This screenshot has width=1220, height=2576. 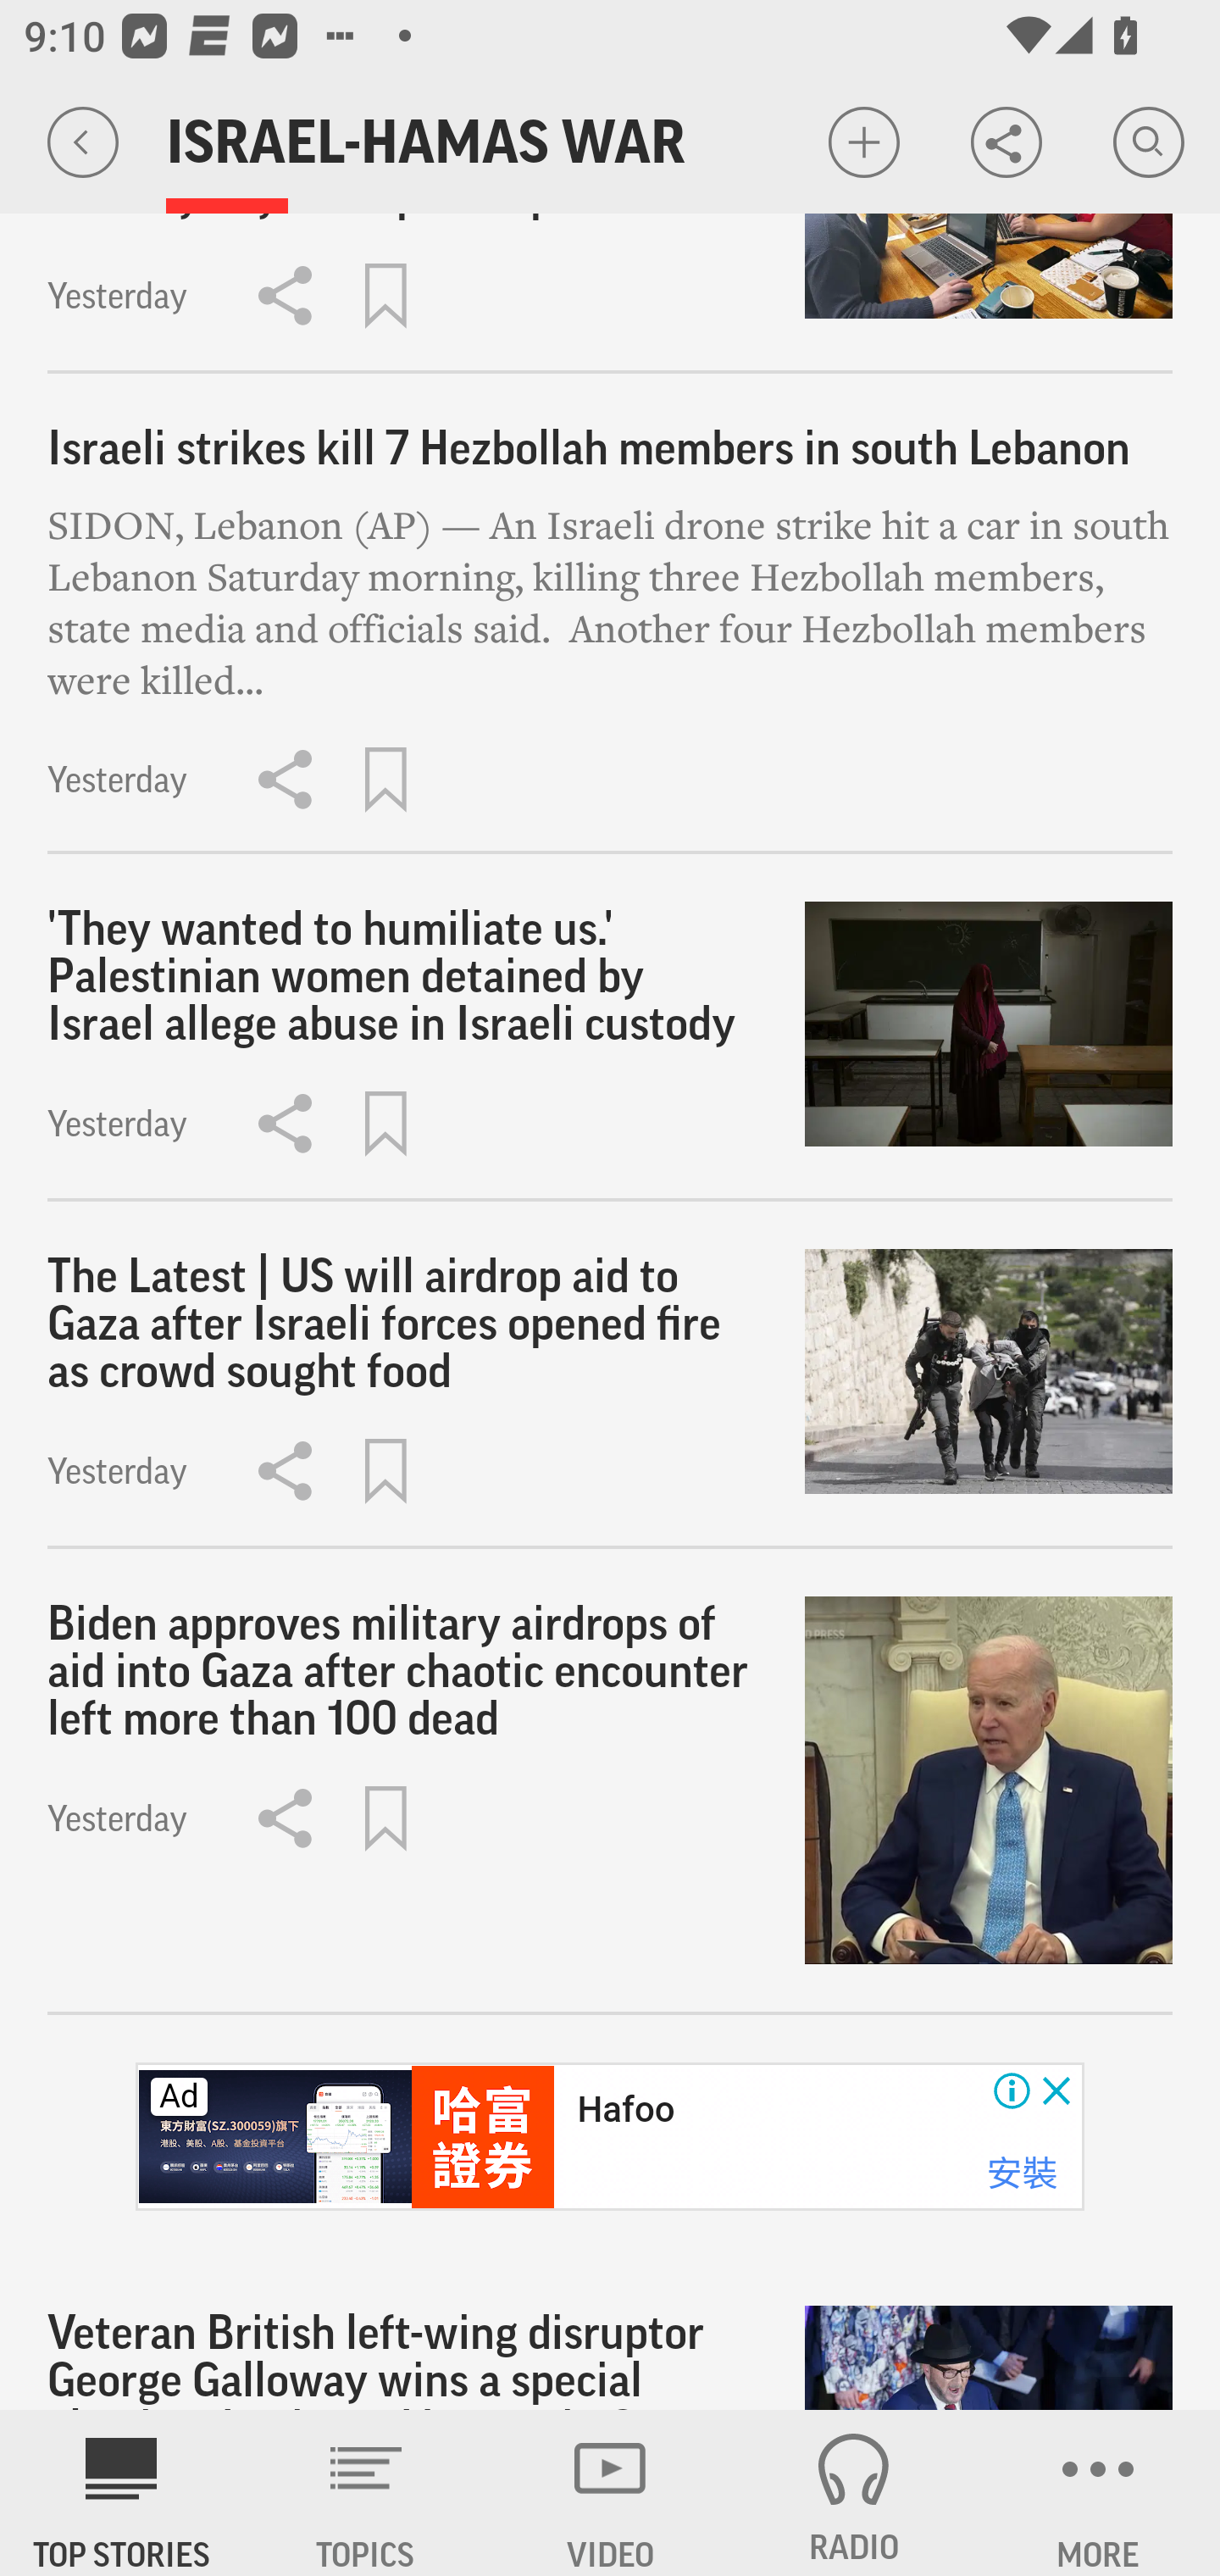 What do you see at coordinates (610, 2493) in the screenshot?
I see `VIDEO` at bounding box center [610, 2493].